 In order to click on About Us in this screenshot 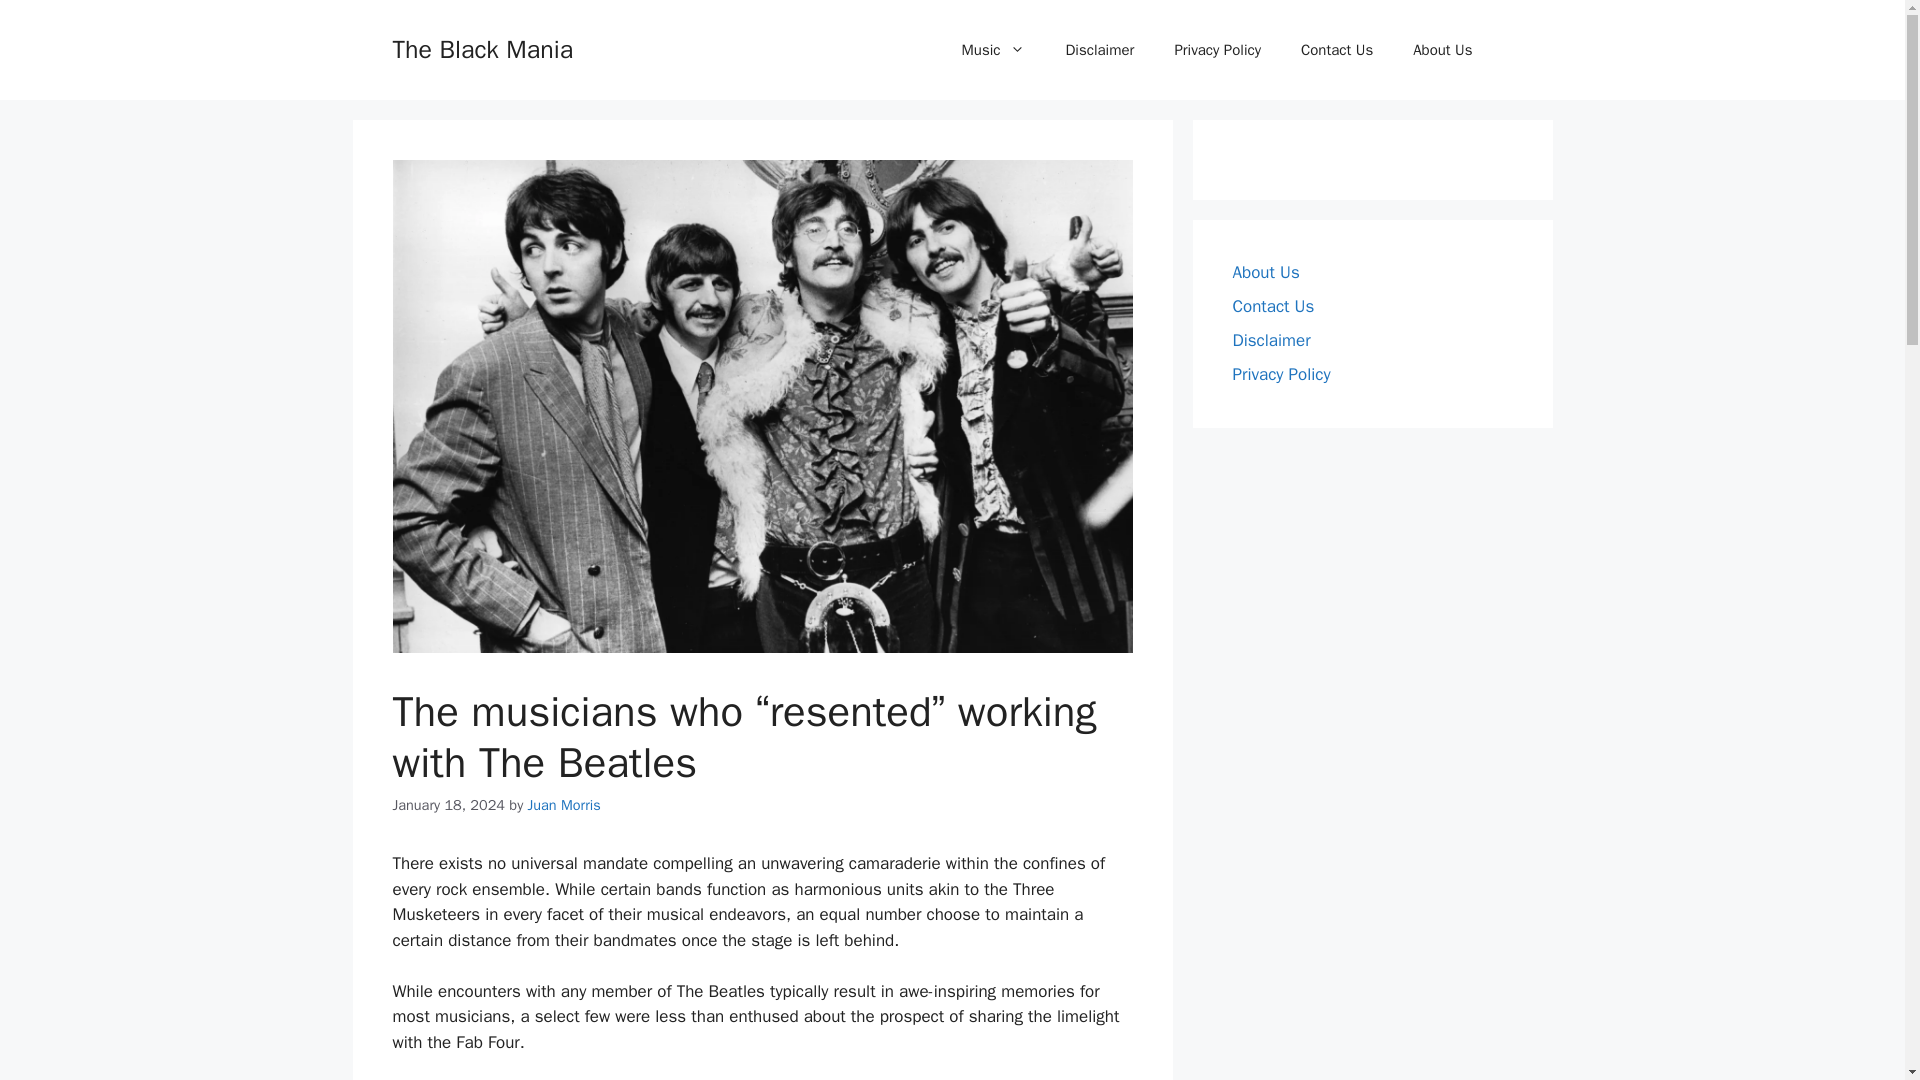, I will do `click(1442, 50)`.